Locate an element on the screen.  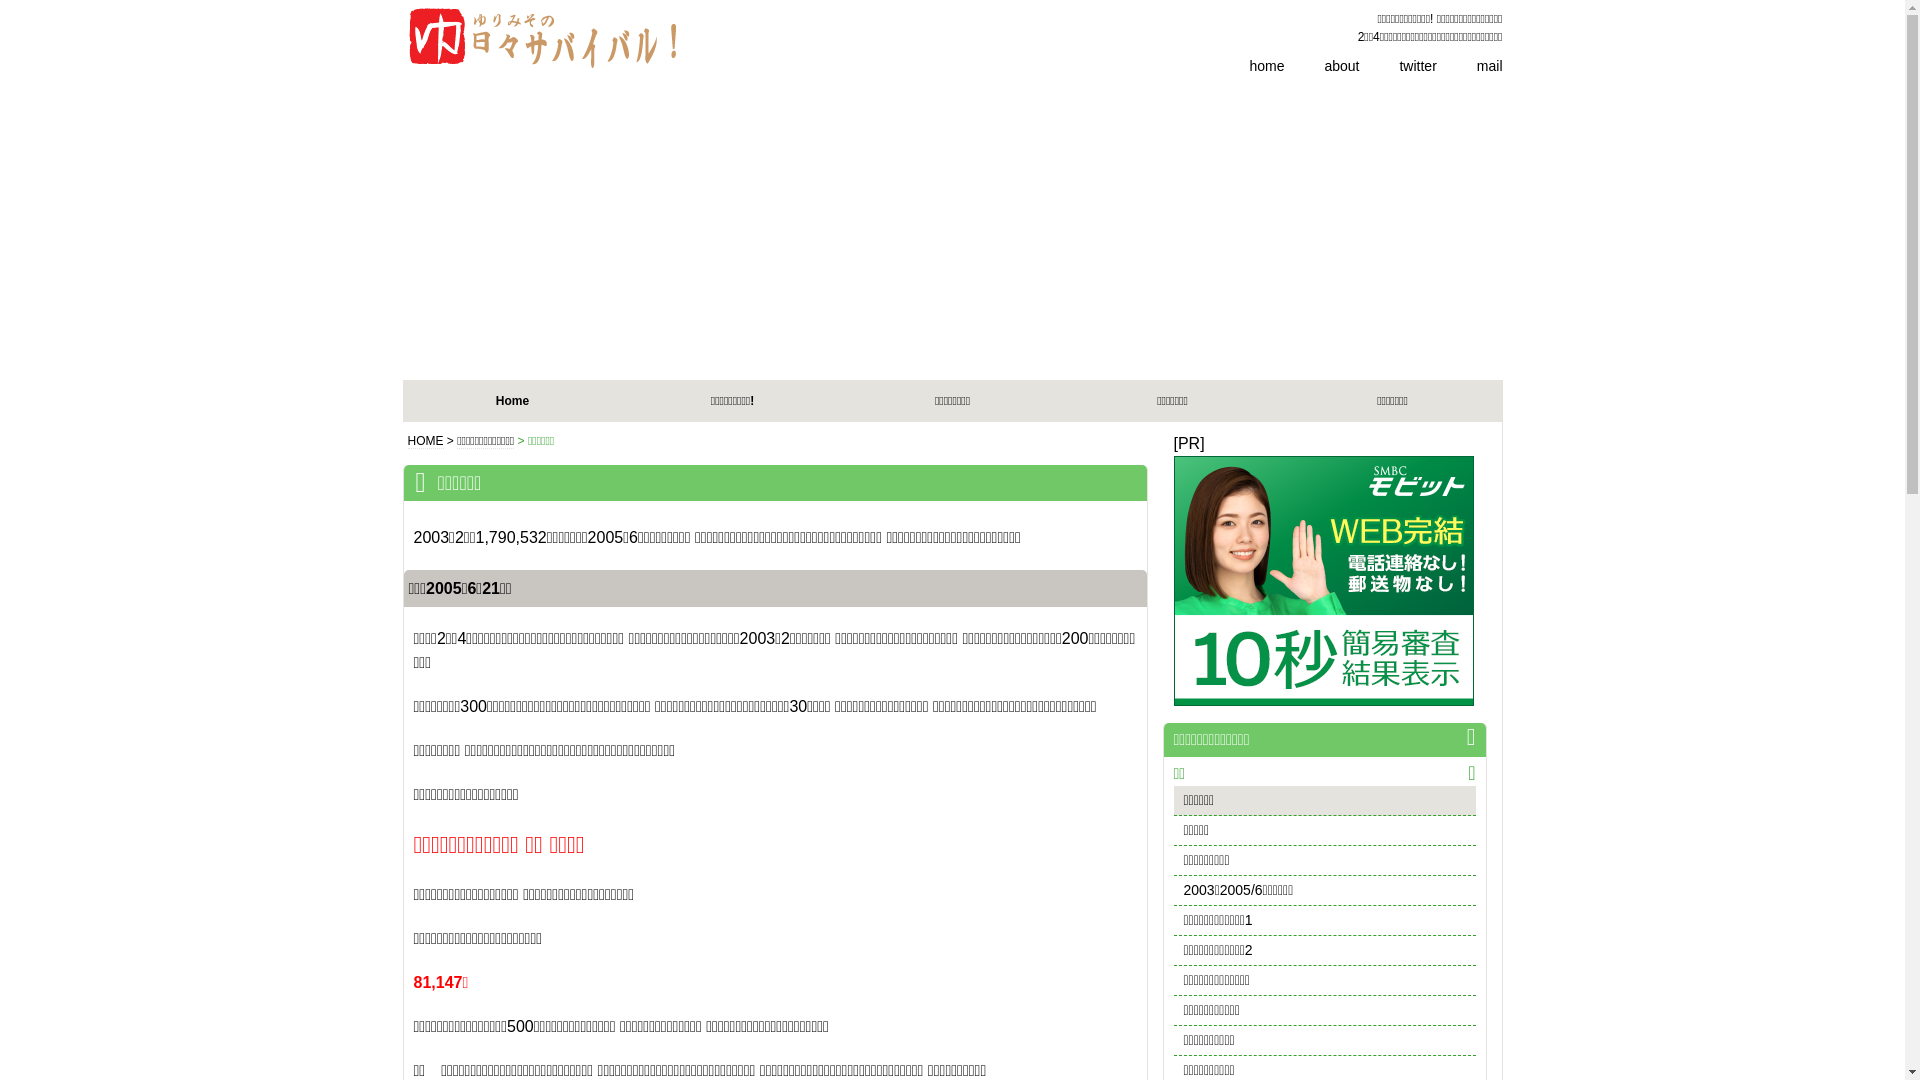
HOME is located at coordinates (426, 442).